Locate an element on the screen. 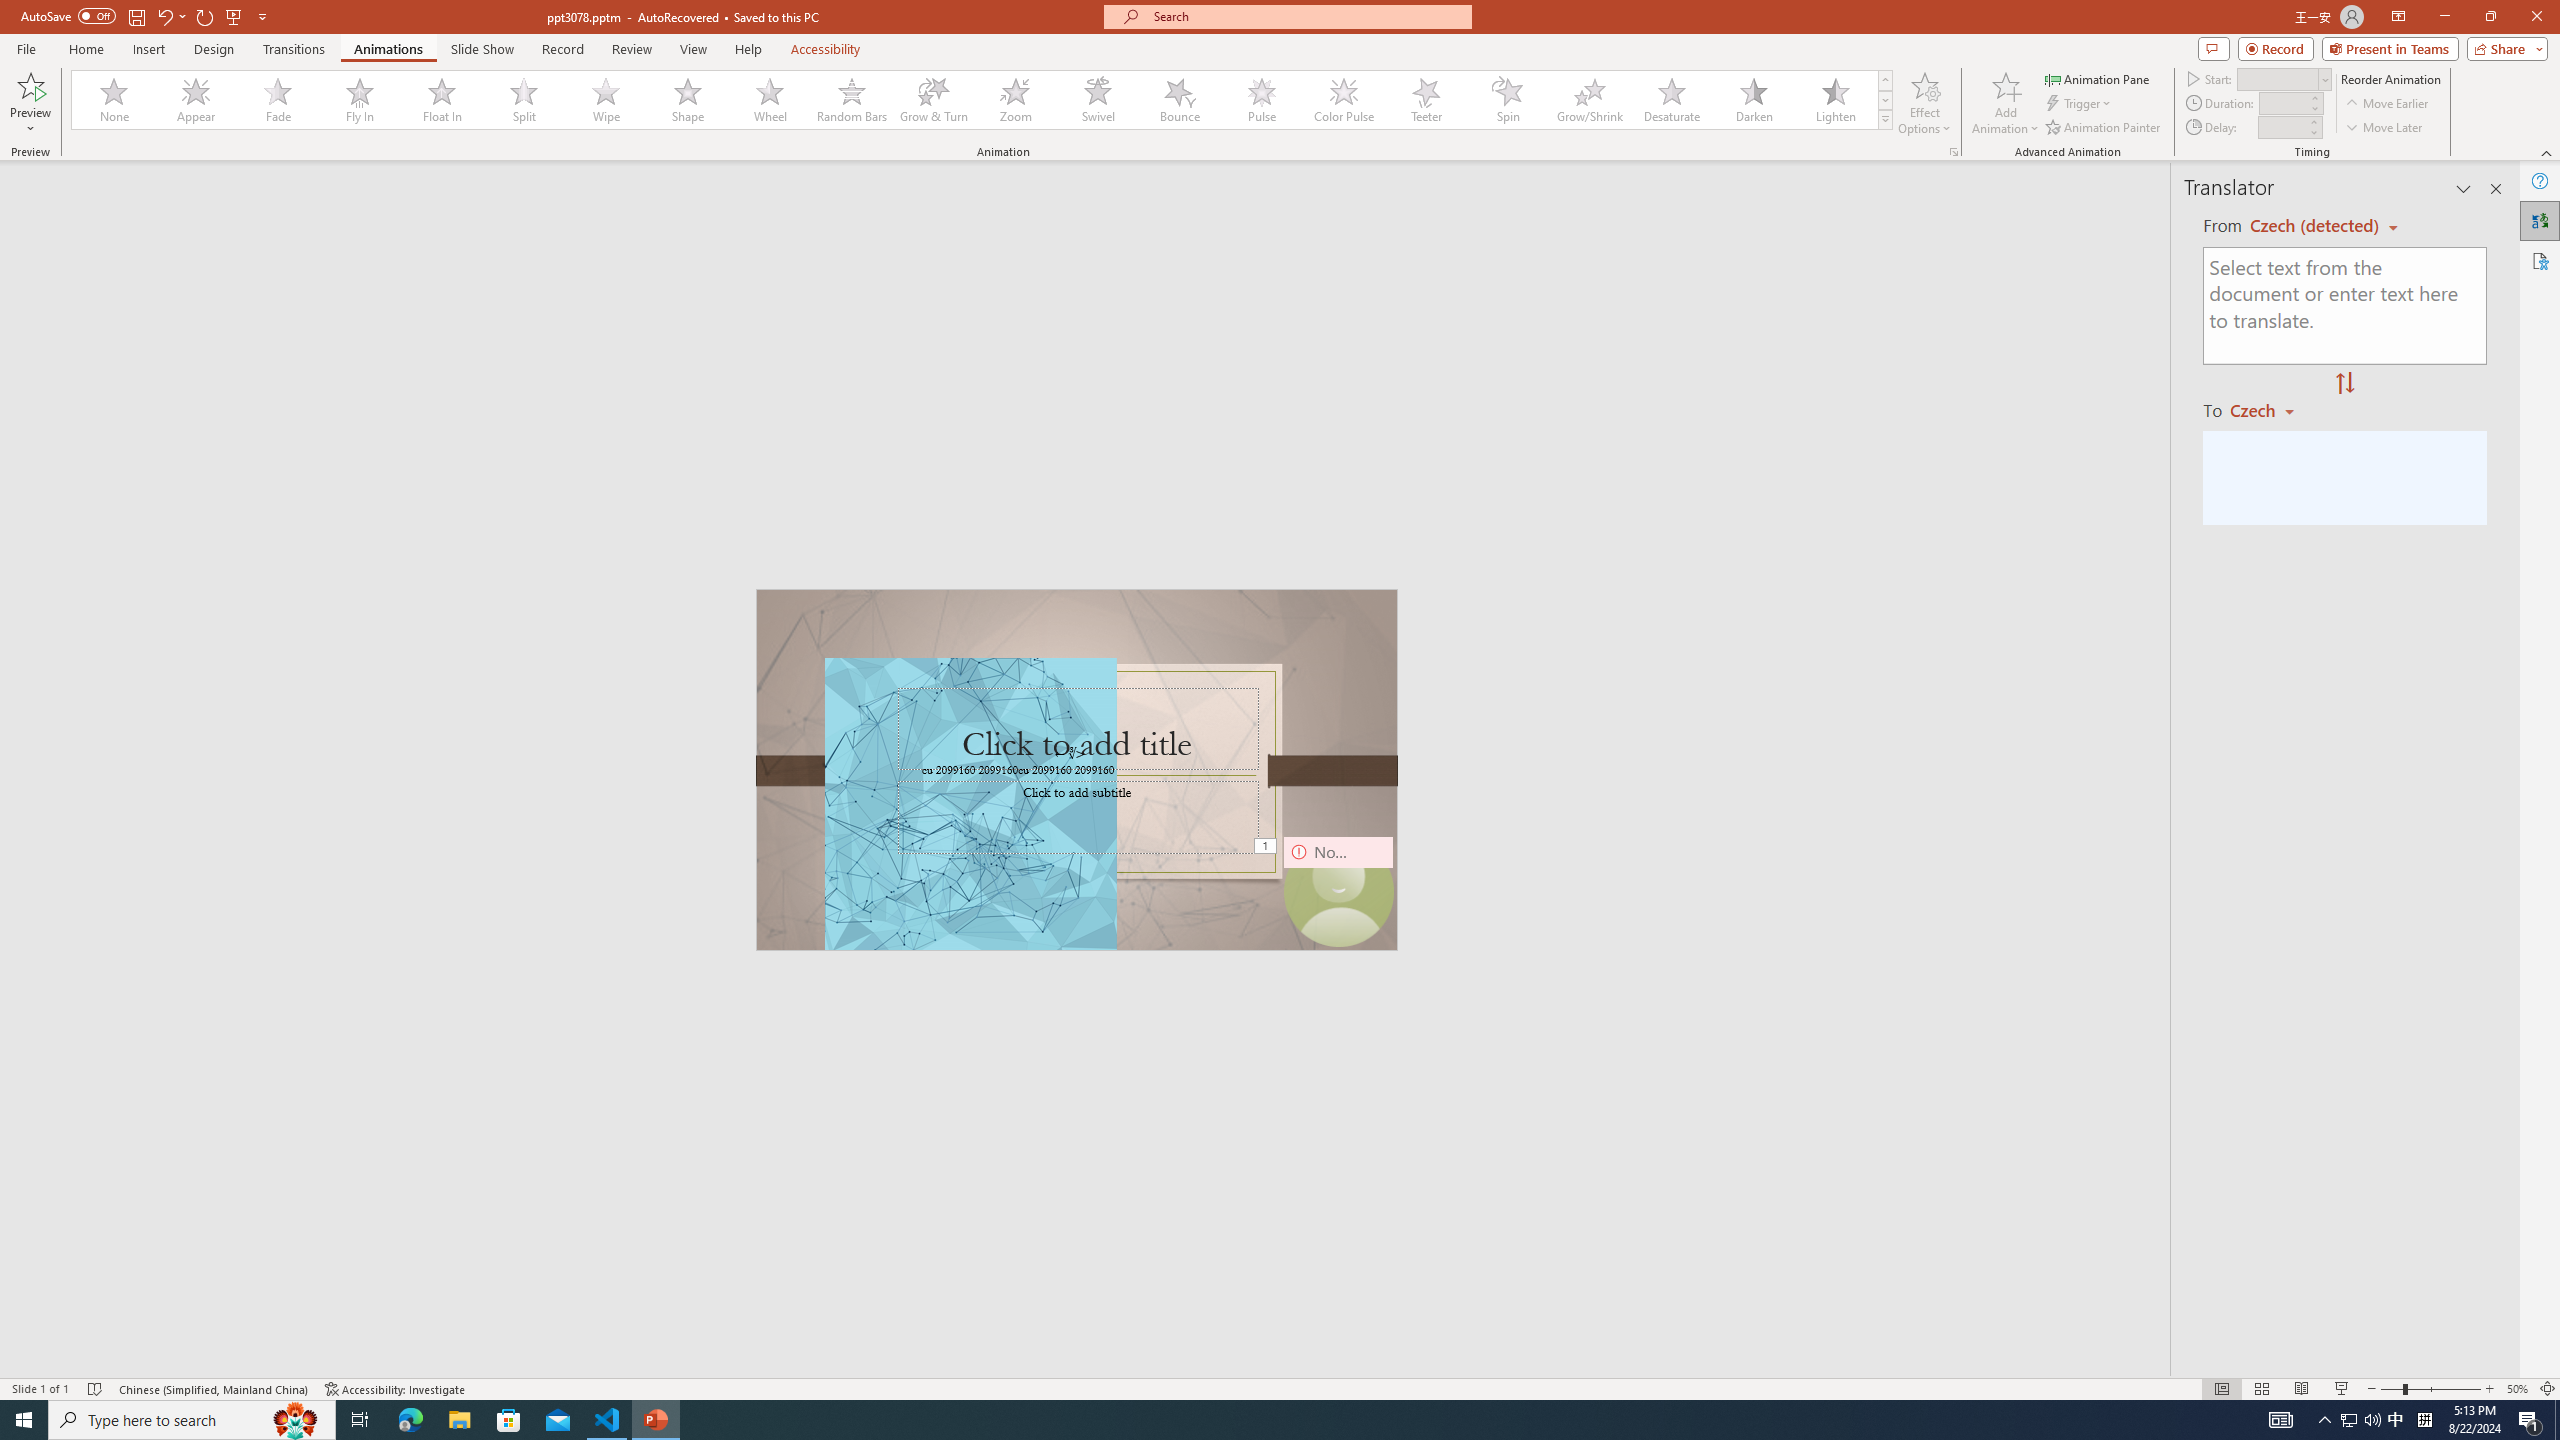 The width and height of the screenshot is (2560, 1440). Animation, sequence 1, on Camera 9 is located at coordinates (1267, 847).